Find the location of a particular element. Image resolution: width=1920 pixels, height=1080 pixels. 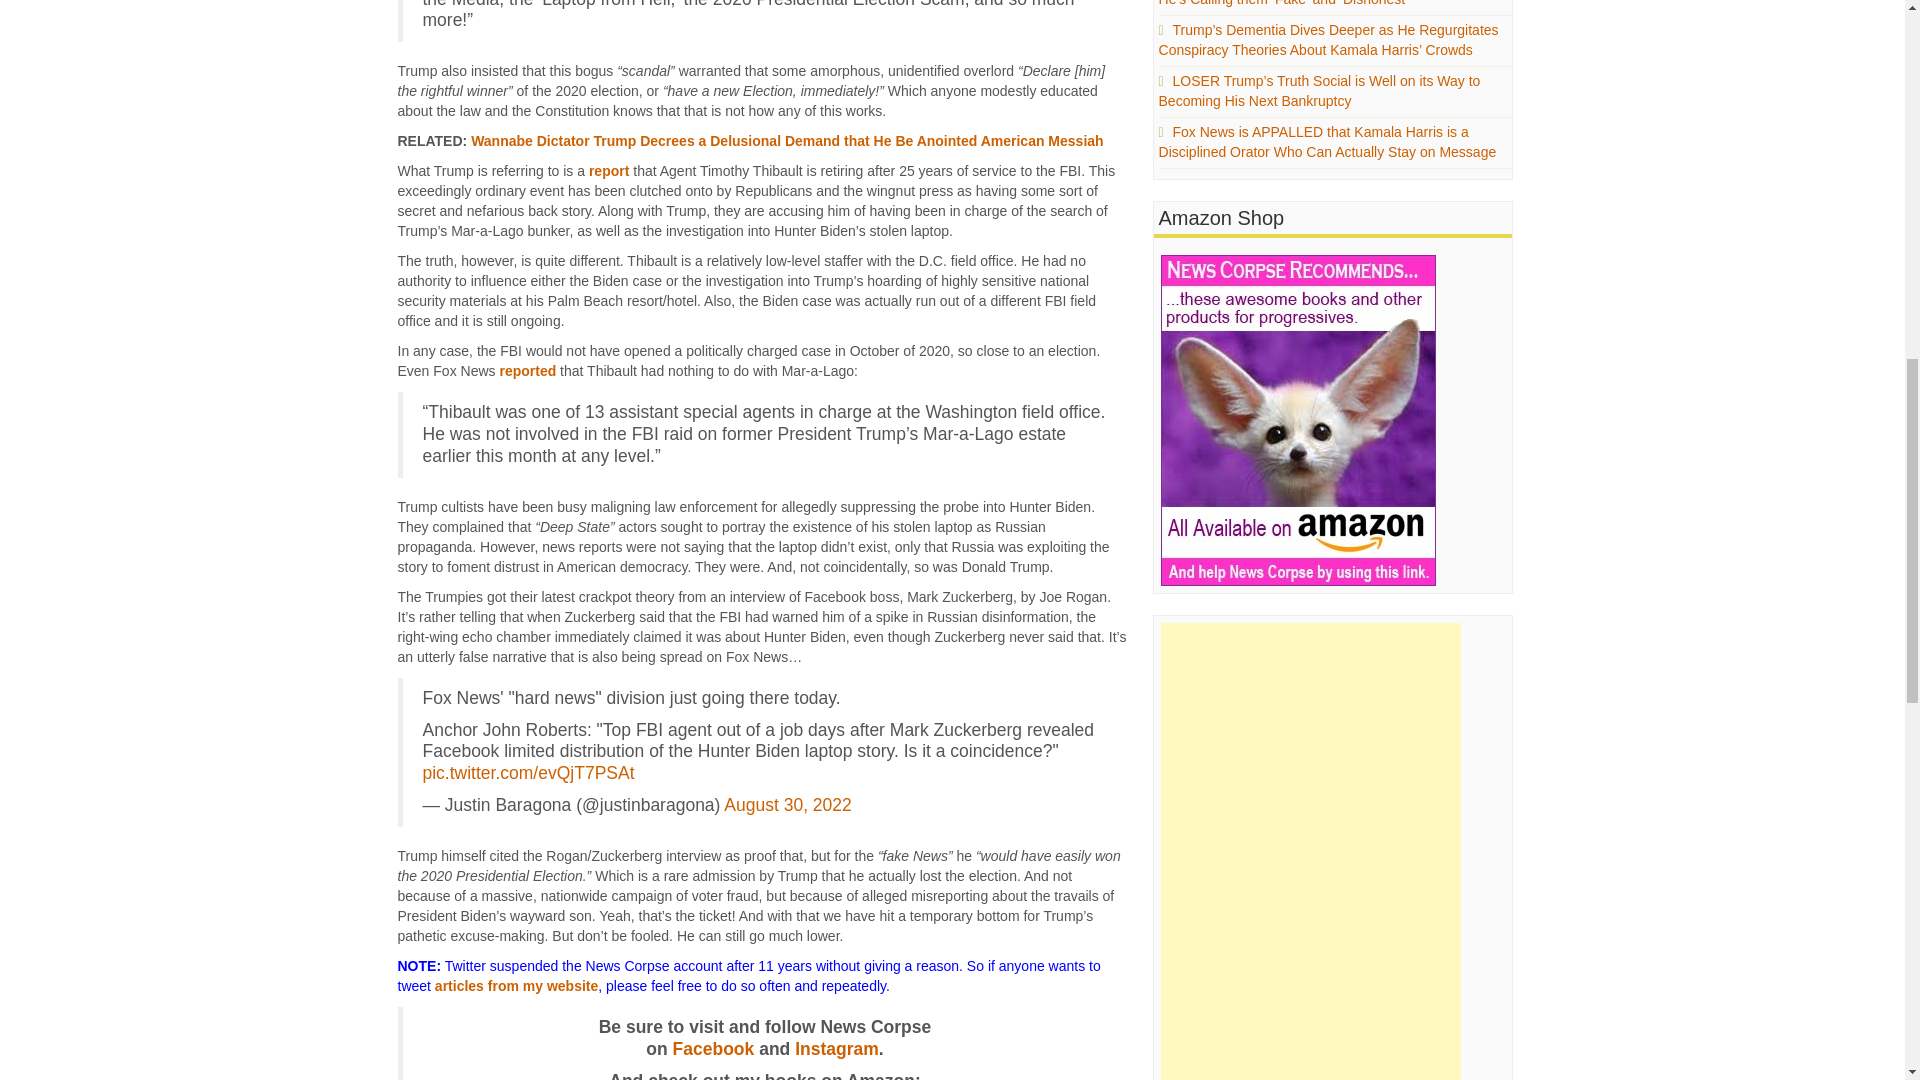

August 30, 2022 is located at coordinates (786, 804).